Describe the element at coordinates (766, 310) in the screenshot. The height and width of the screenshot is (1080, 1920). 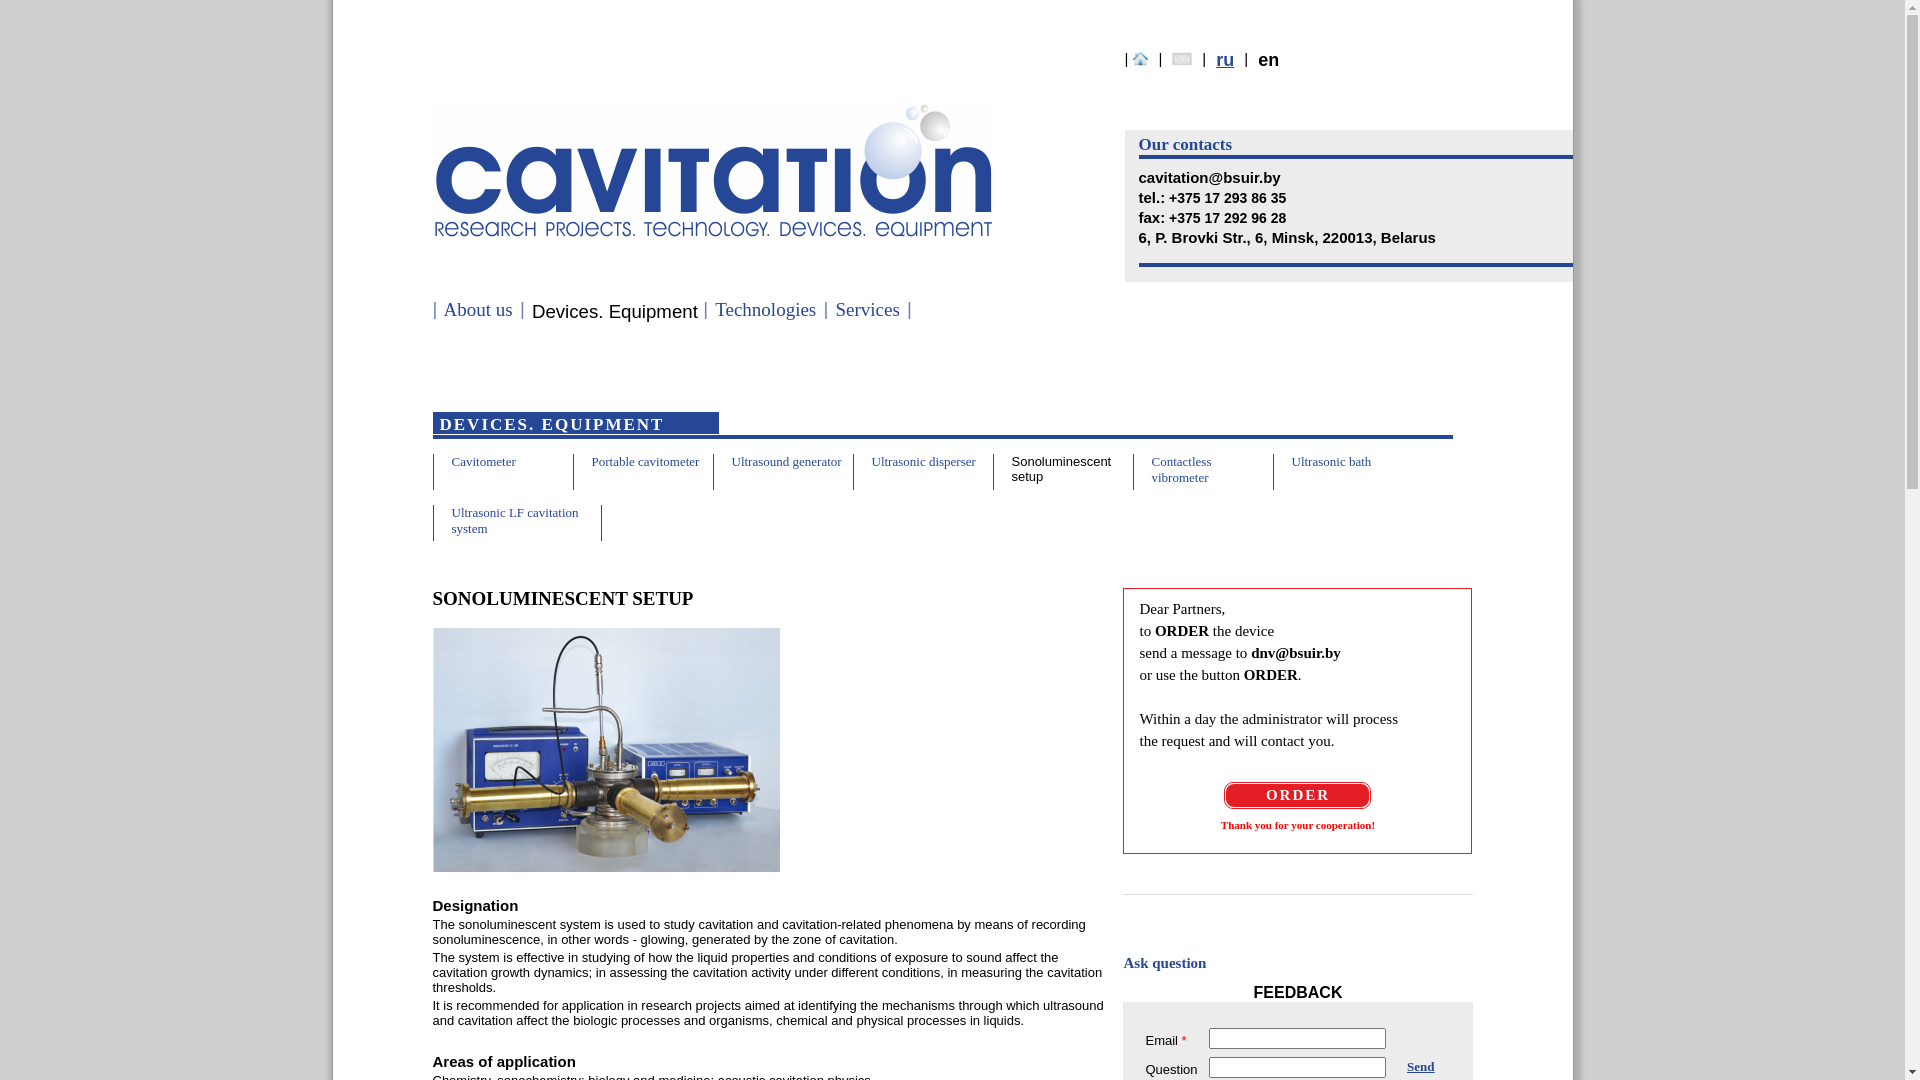
I see `Technologies` at that location.